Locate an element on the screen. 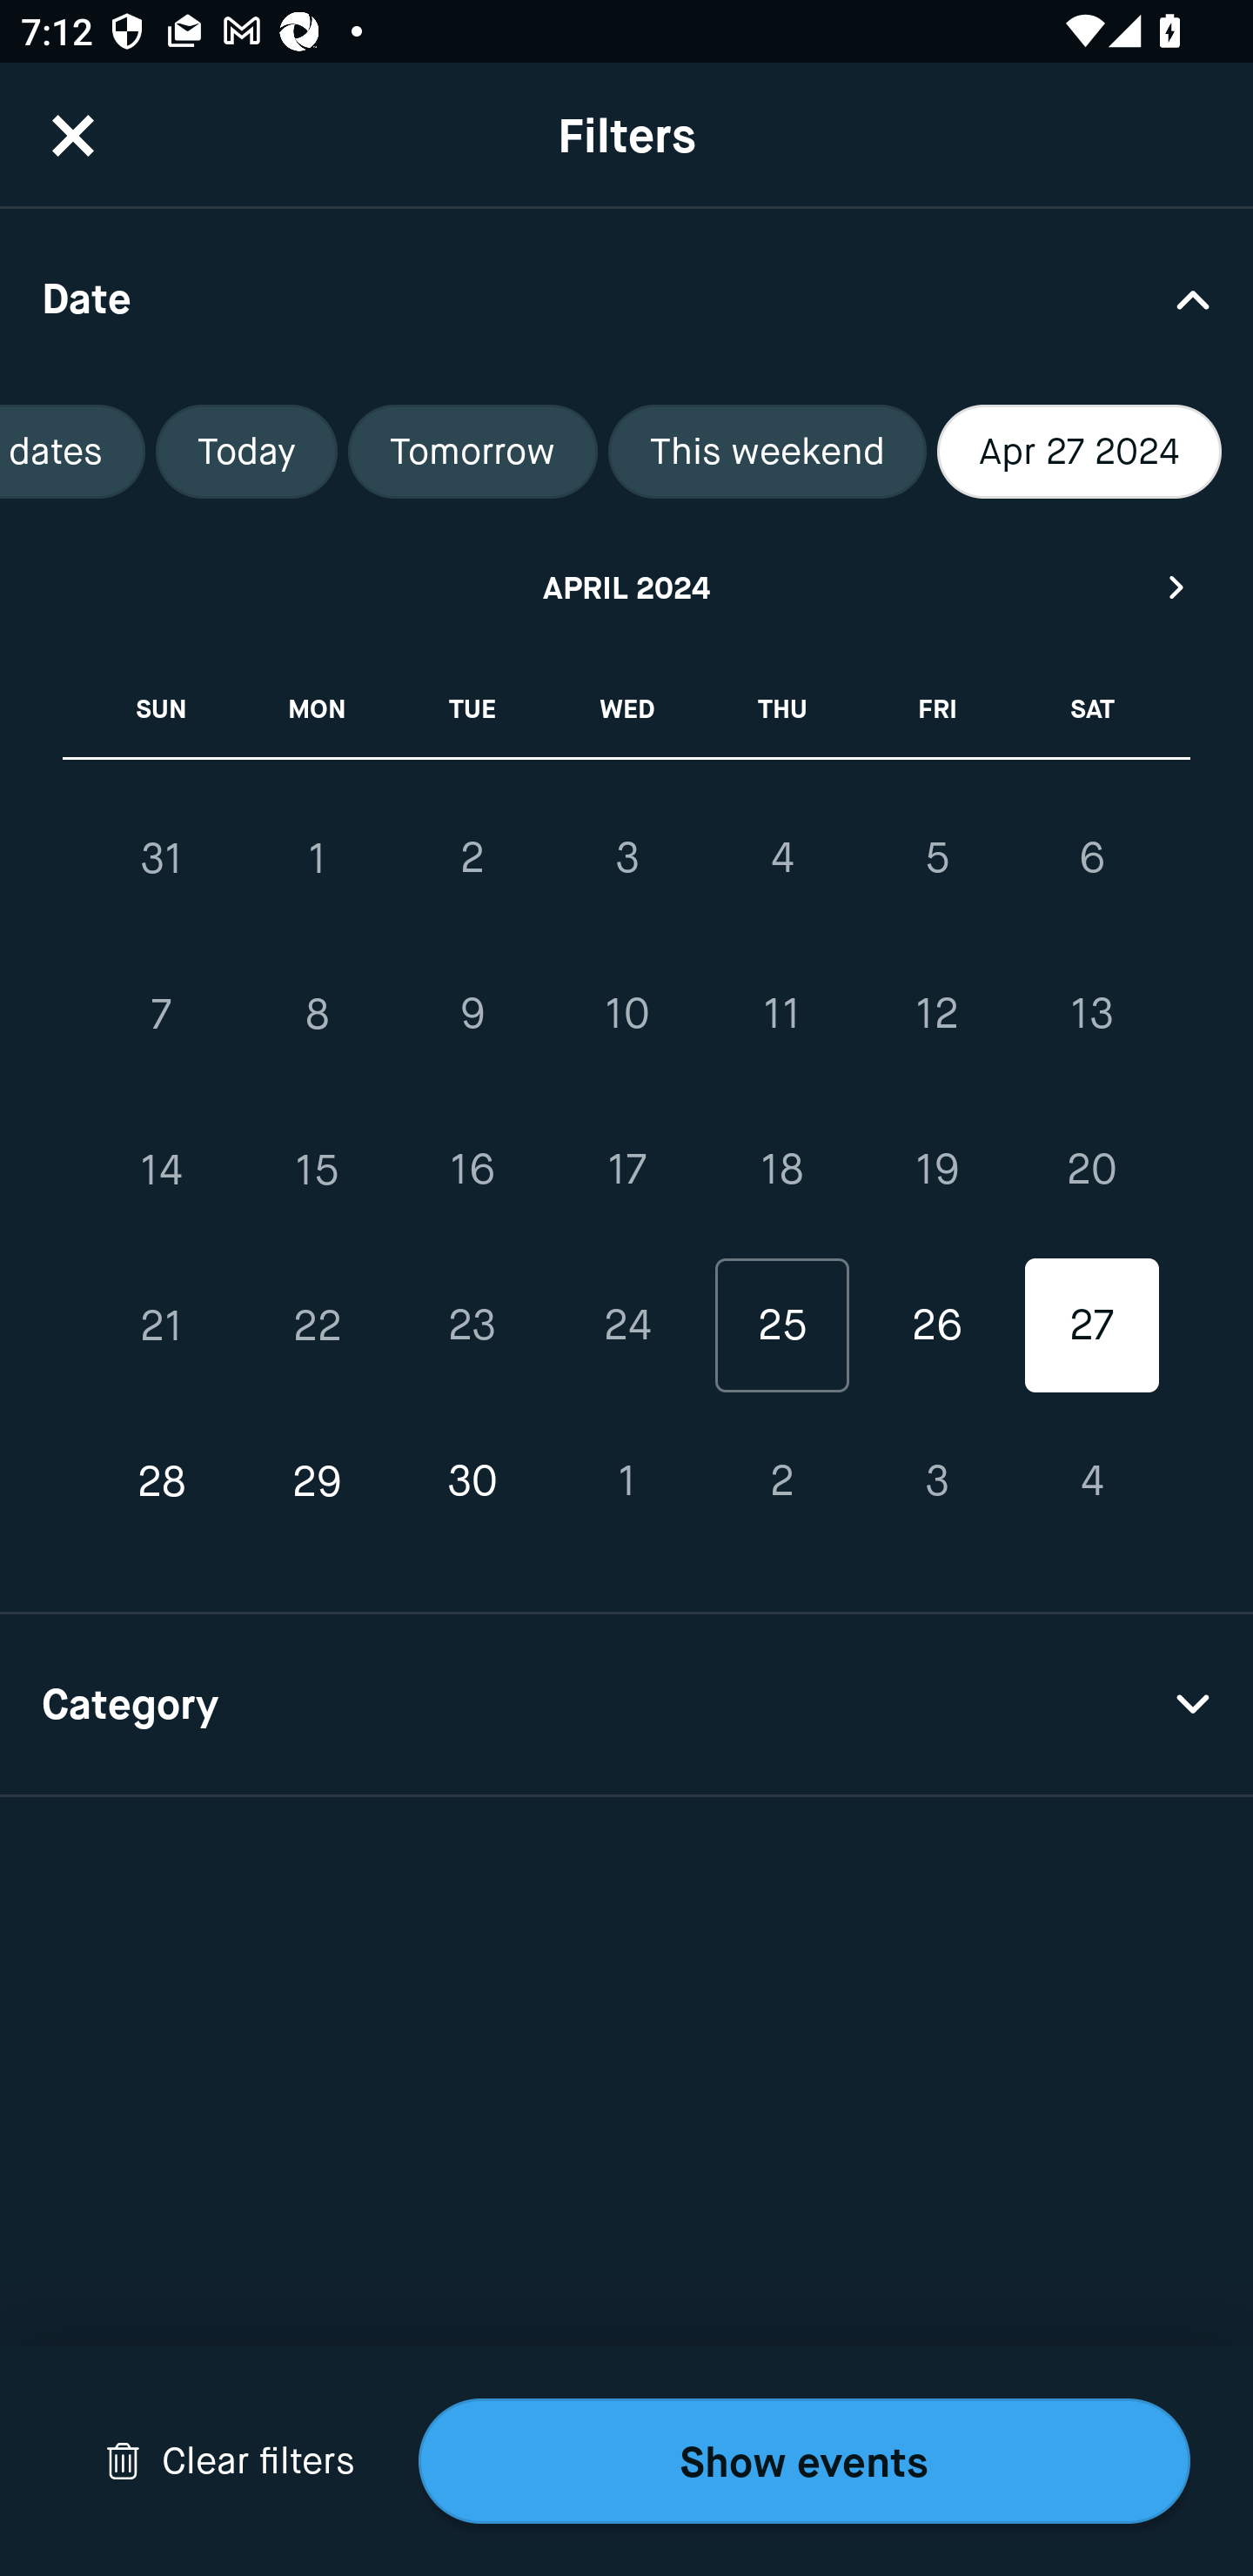 Image resolution: width=1253 pixels, height=2576 pixels. 16 is located at coordinates (472, 1170).